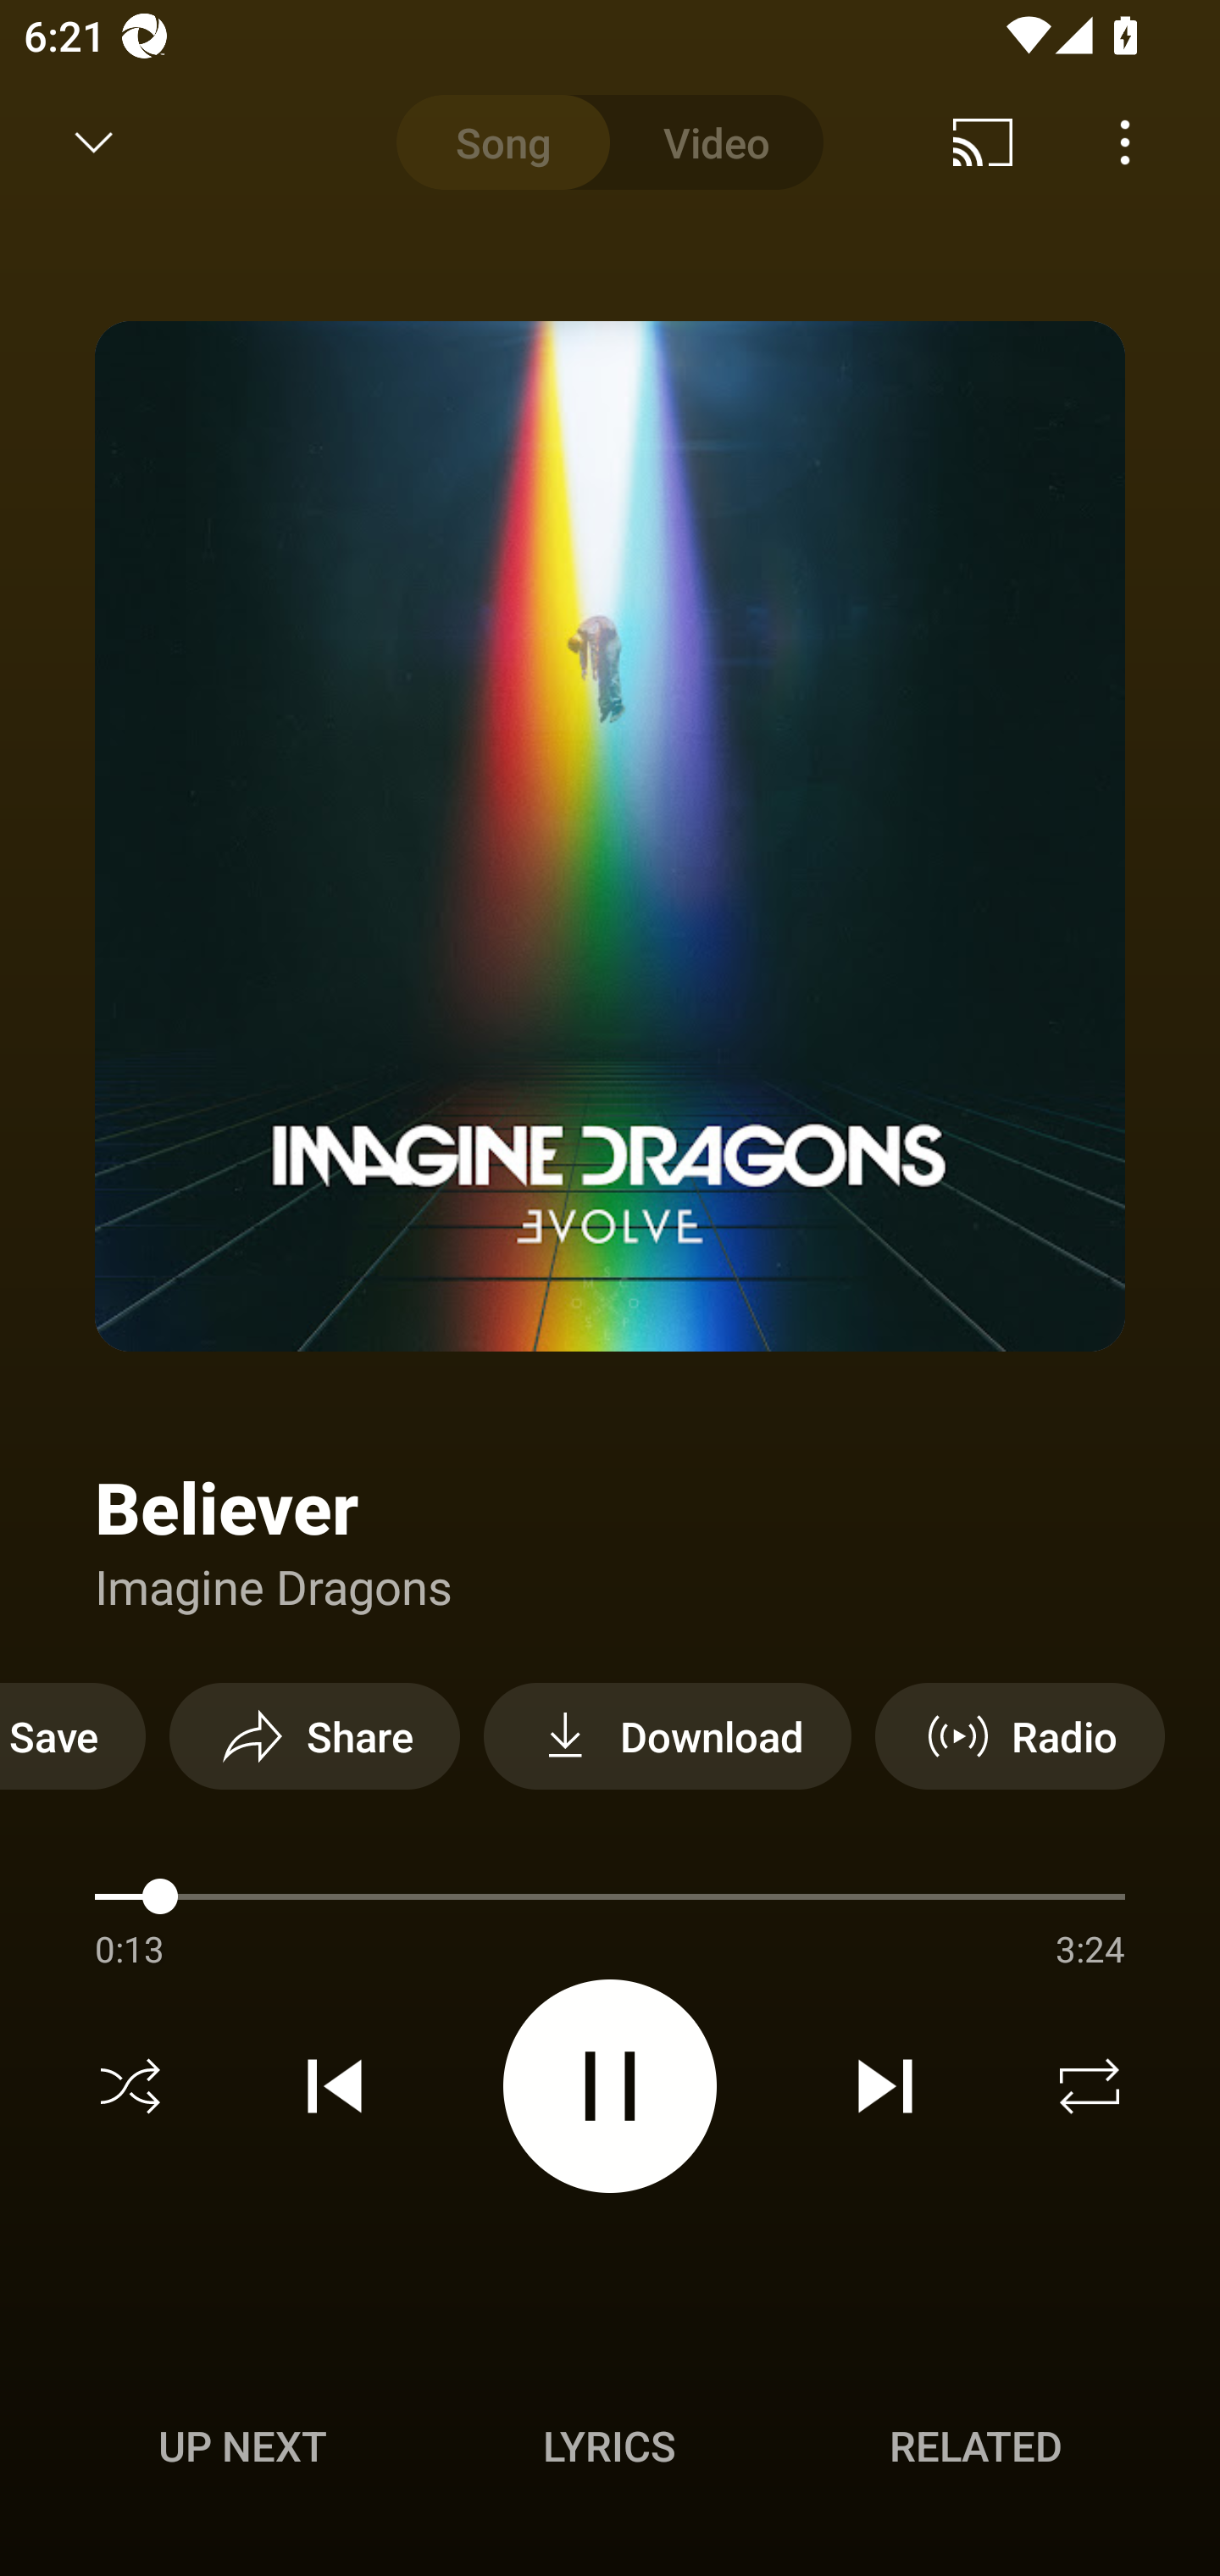 The width and height of the screenshot is (1220, 2576). What do you see at coordinates (610, 2085) in the screenshot?
I see `Pause video` at bounding box center [610, 2085].